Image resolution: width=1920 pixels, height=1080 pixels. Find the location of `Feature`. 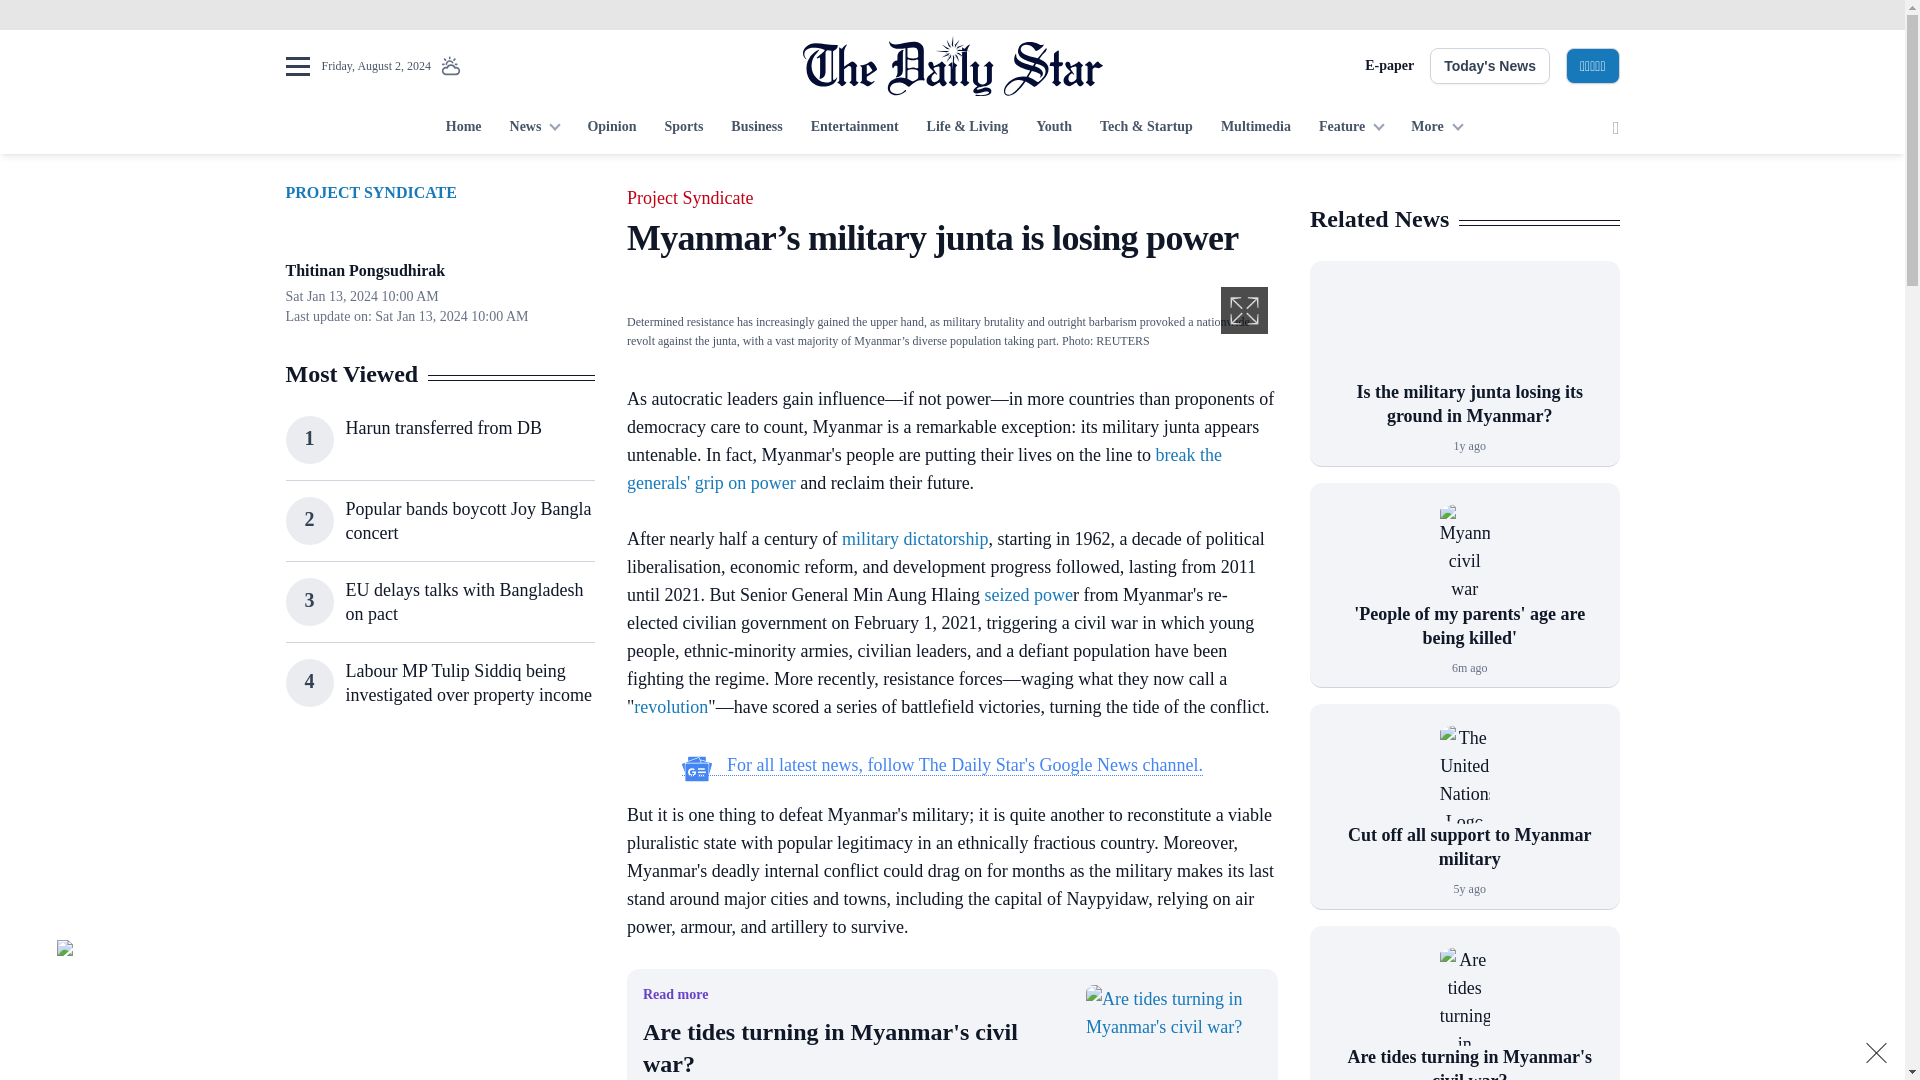

Feature is located at coordinates (1351, 128).